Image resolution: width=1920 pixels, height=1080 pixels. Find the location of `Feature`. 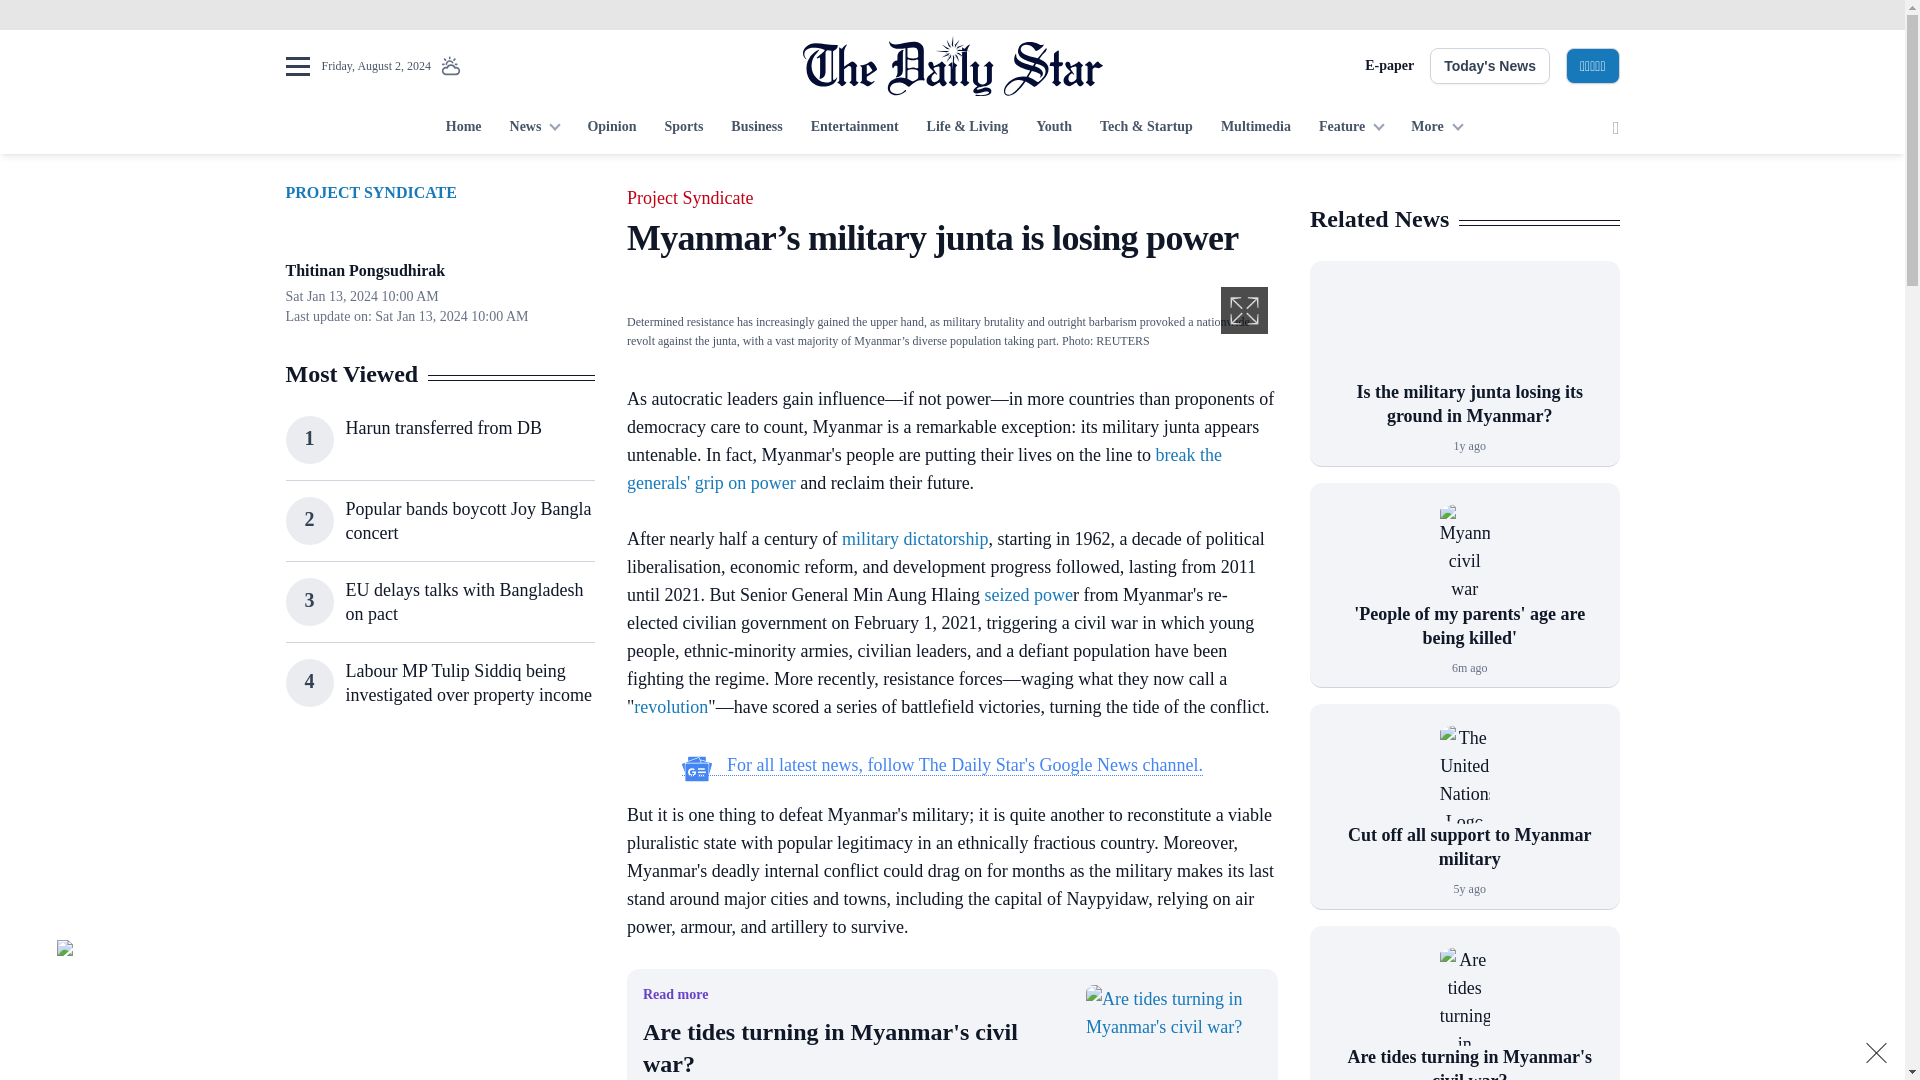

Feature is located at coordinates (1351, 128).